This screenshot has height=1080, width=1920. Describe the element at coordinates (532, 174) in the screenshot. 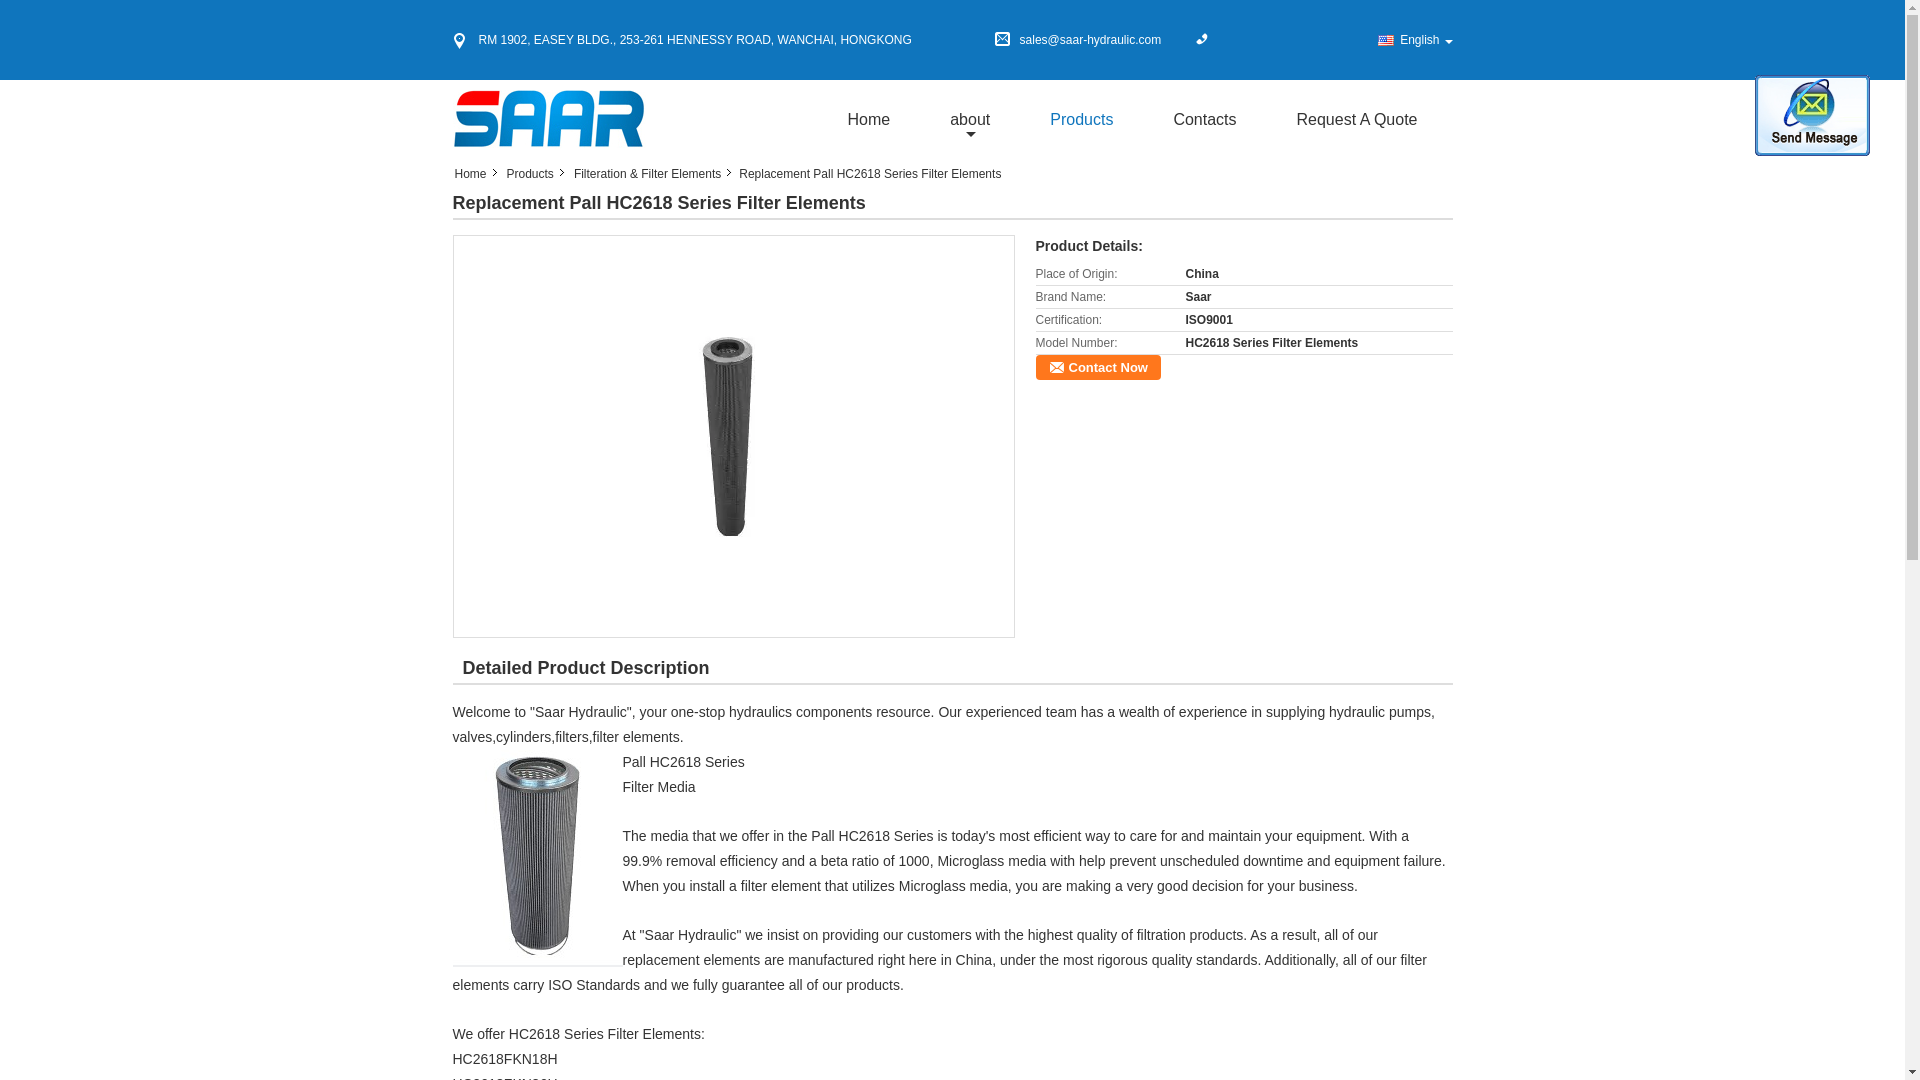

I see `Products` at that location.